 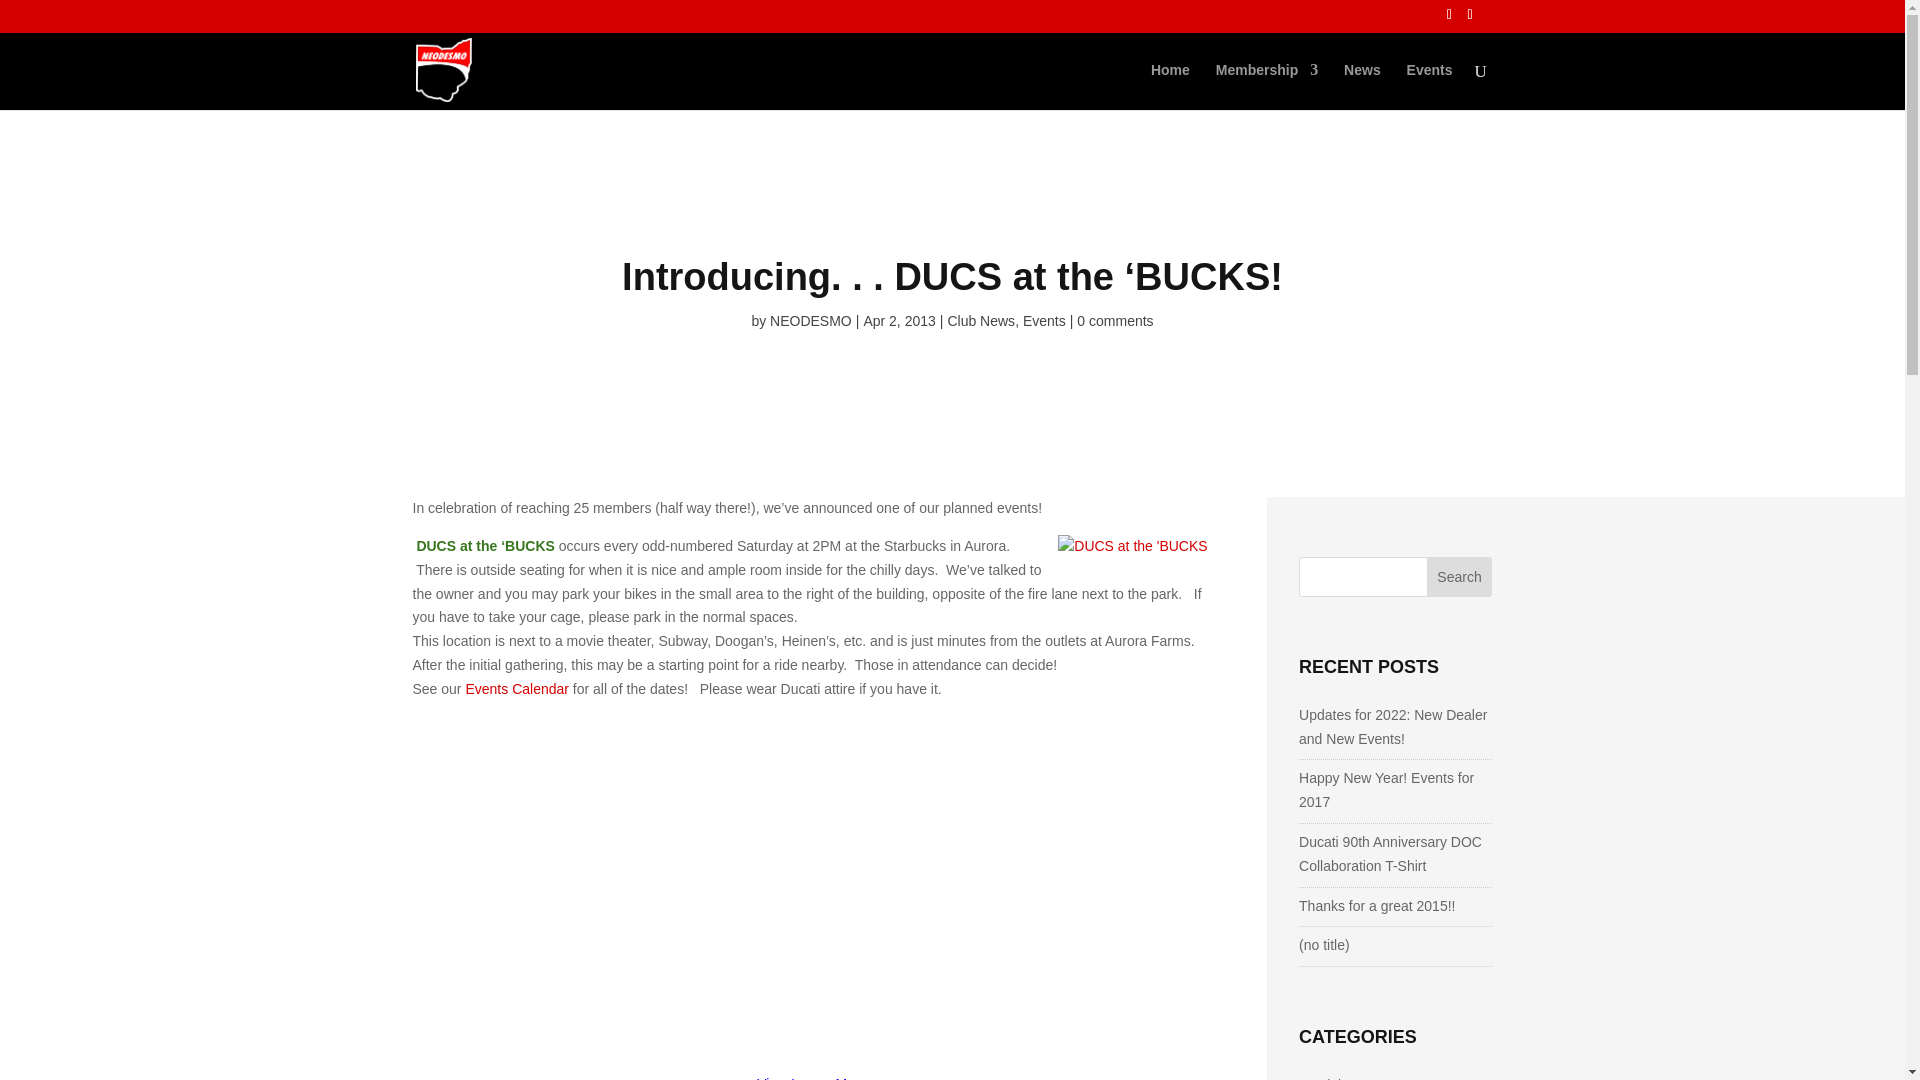 What do you see at coordinates (618, 20) in the screenshot?
I see `here` at bounding box center [618, 20].